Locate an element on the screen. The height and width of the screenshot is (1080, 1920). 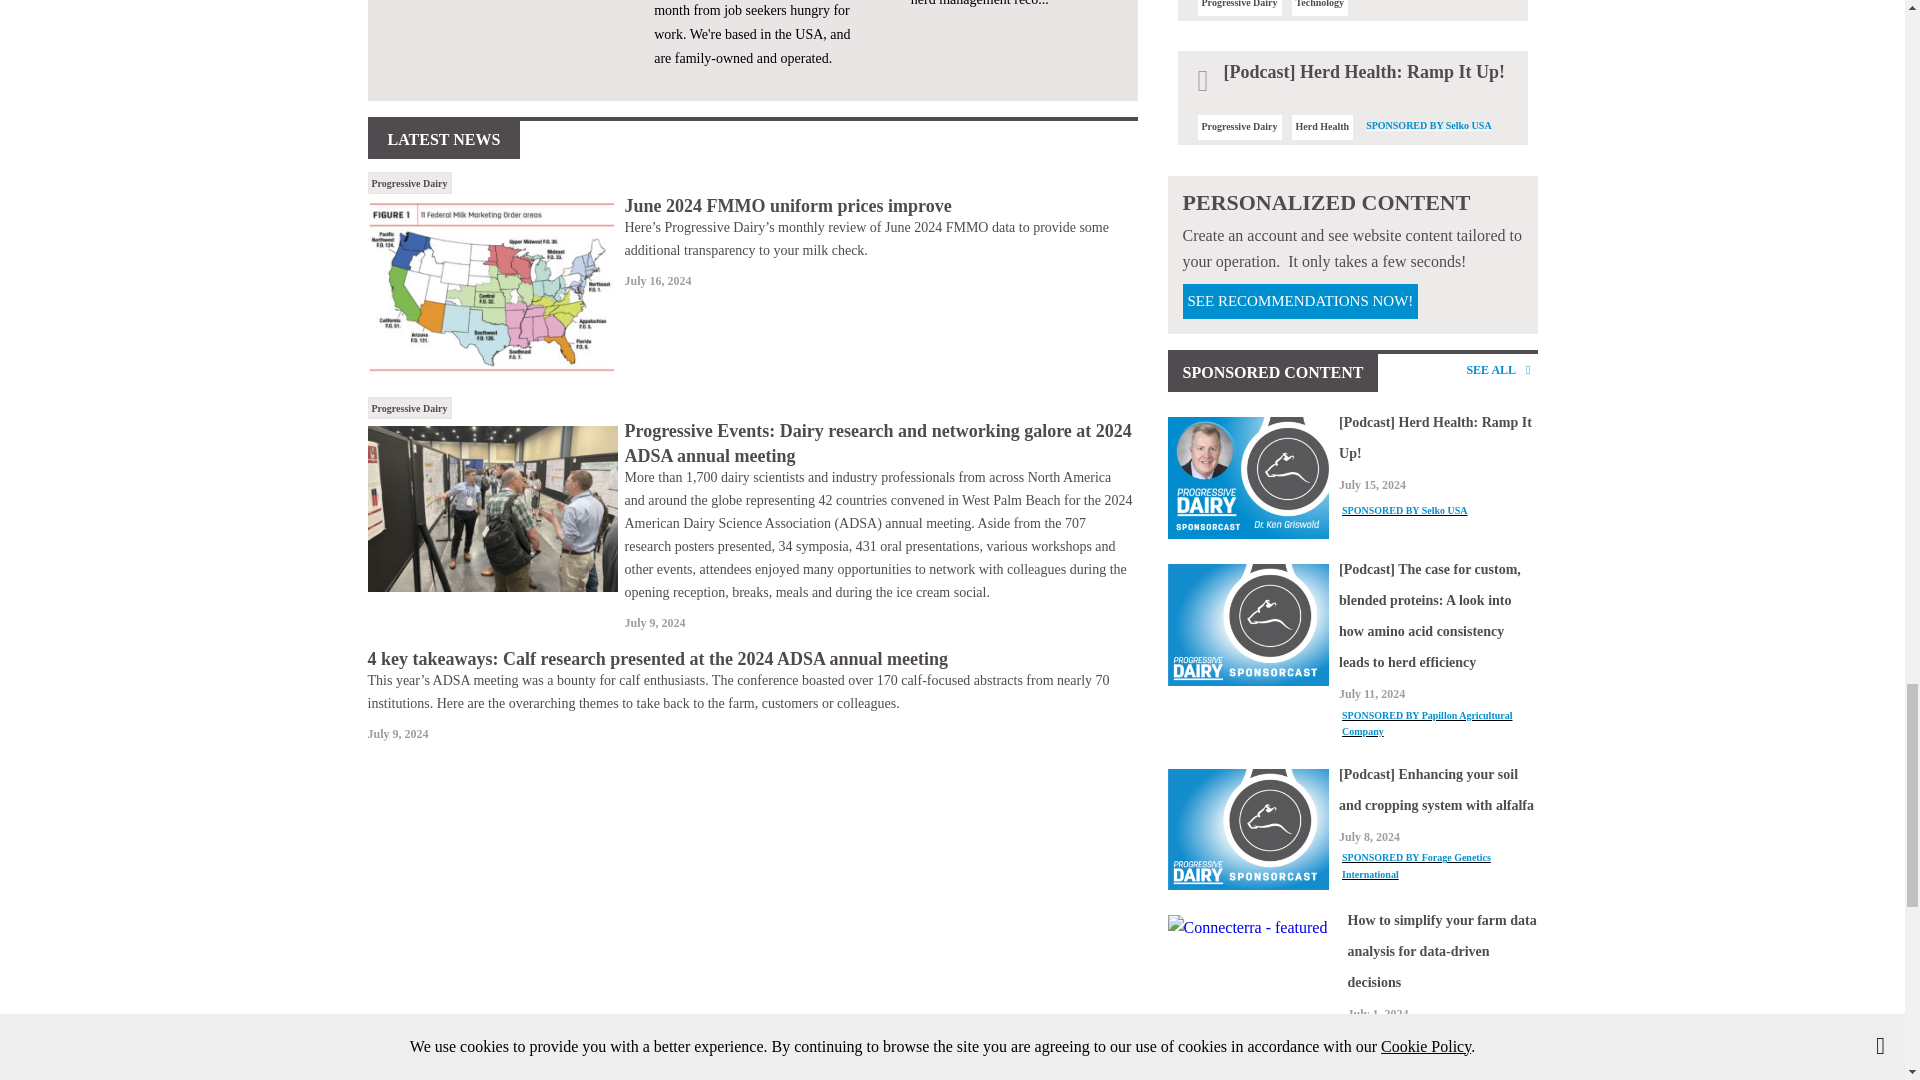
headphone-pd-gray.png is located at coordinates (1248, 624).